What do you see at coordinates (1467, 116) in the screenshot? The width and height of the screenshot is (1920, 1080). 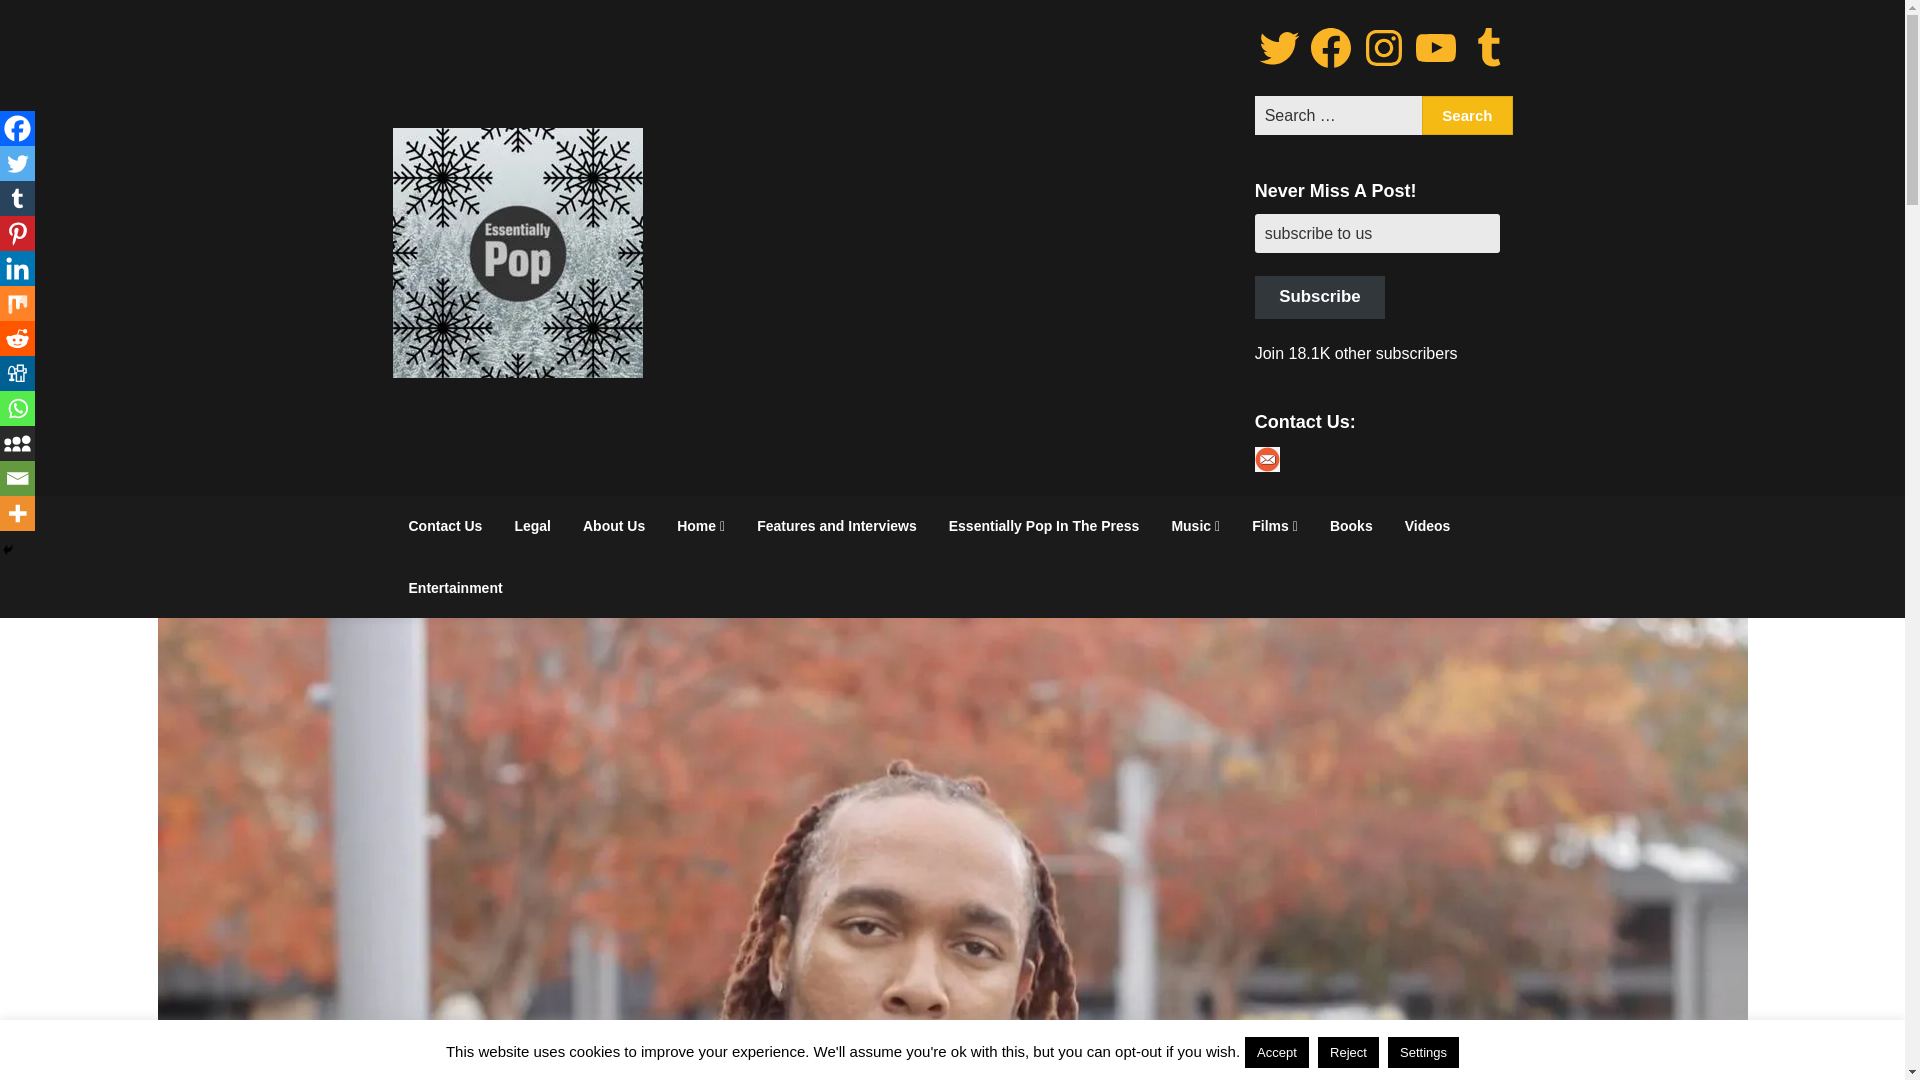 I see `Search` at bounding box center [1467, 116].